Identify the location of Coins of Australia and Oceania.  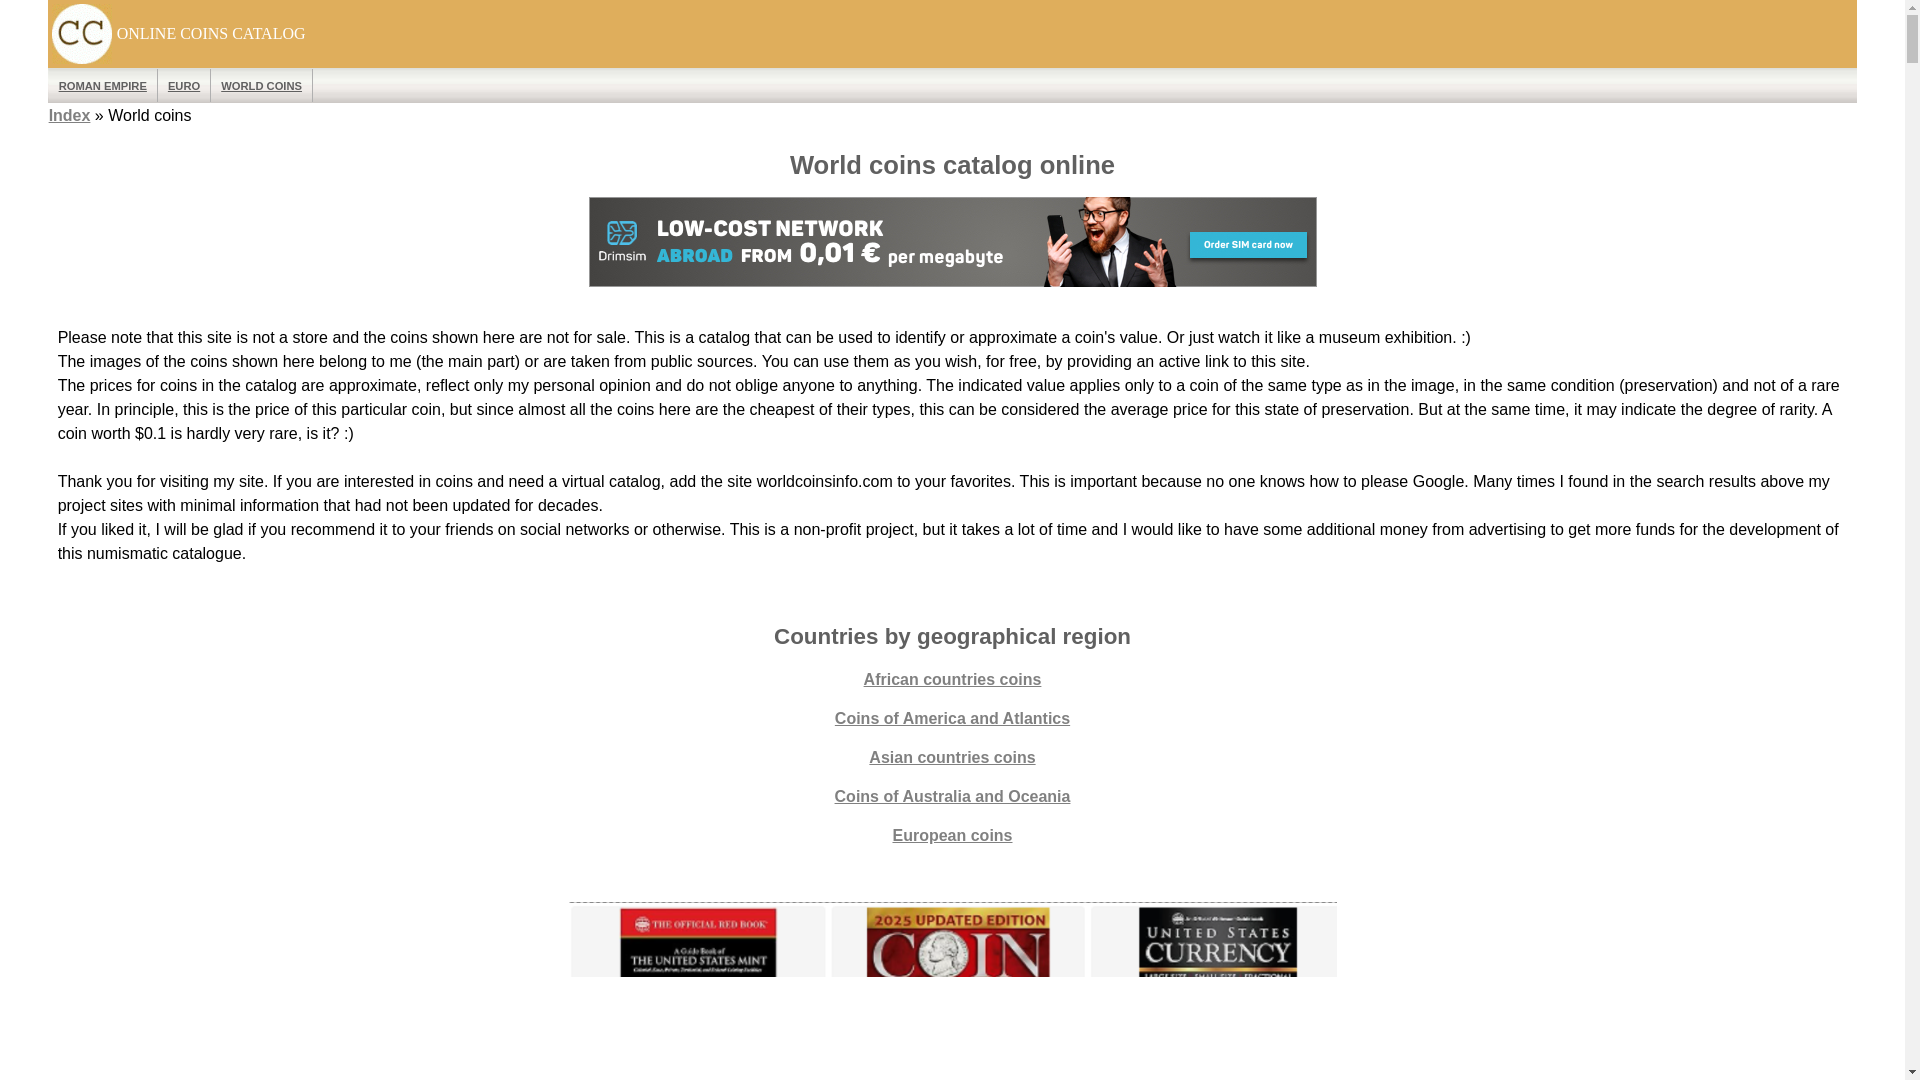
(953, 796).